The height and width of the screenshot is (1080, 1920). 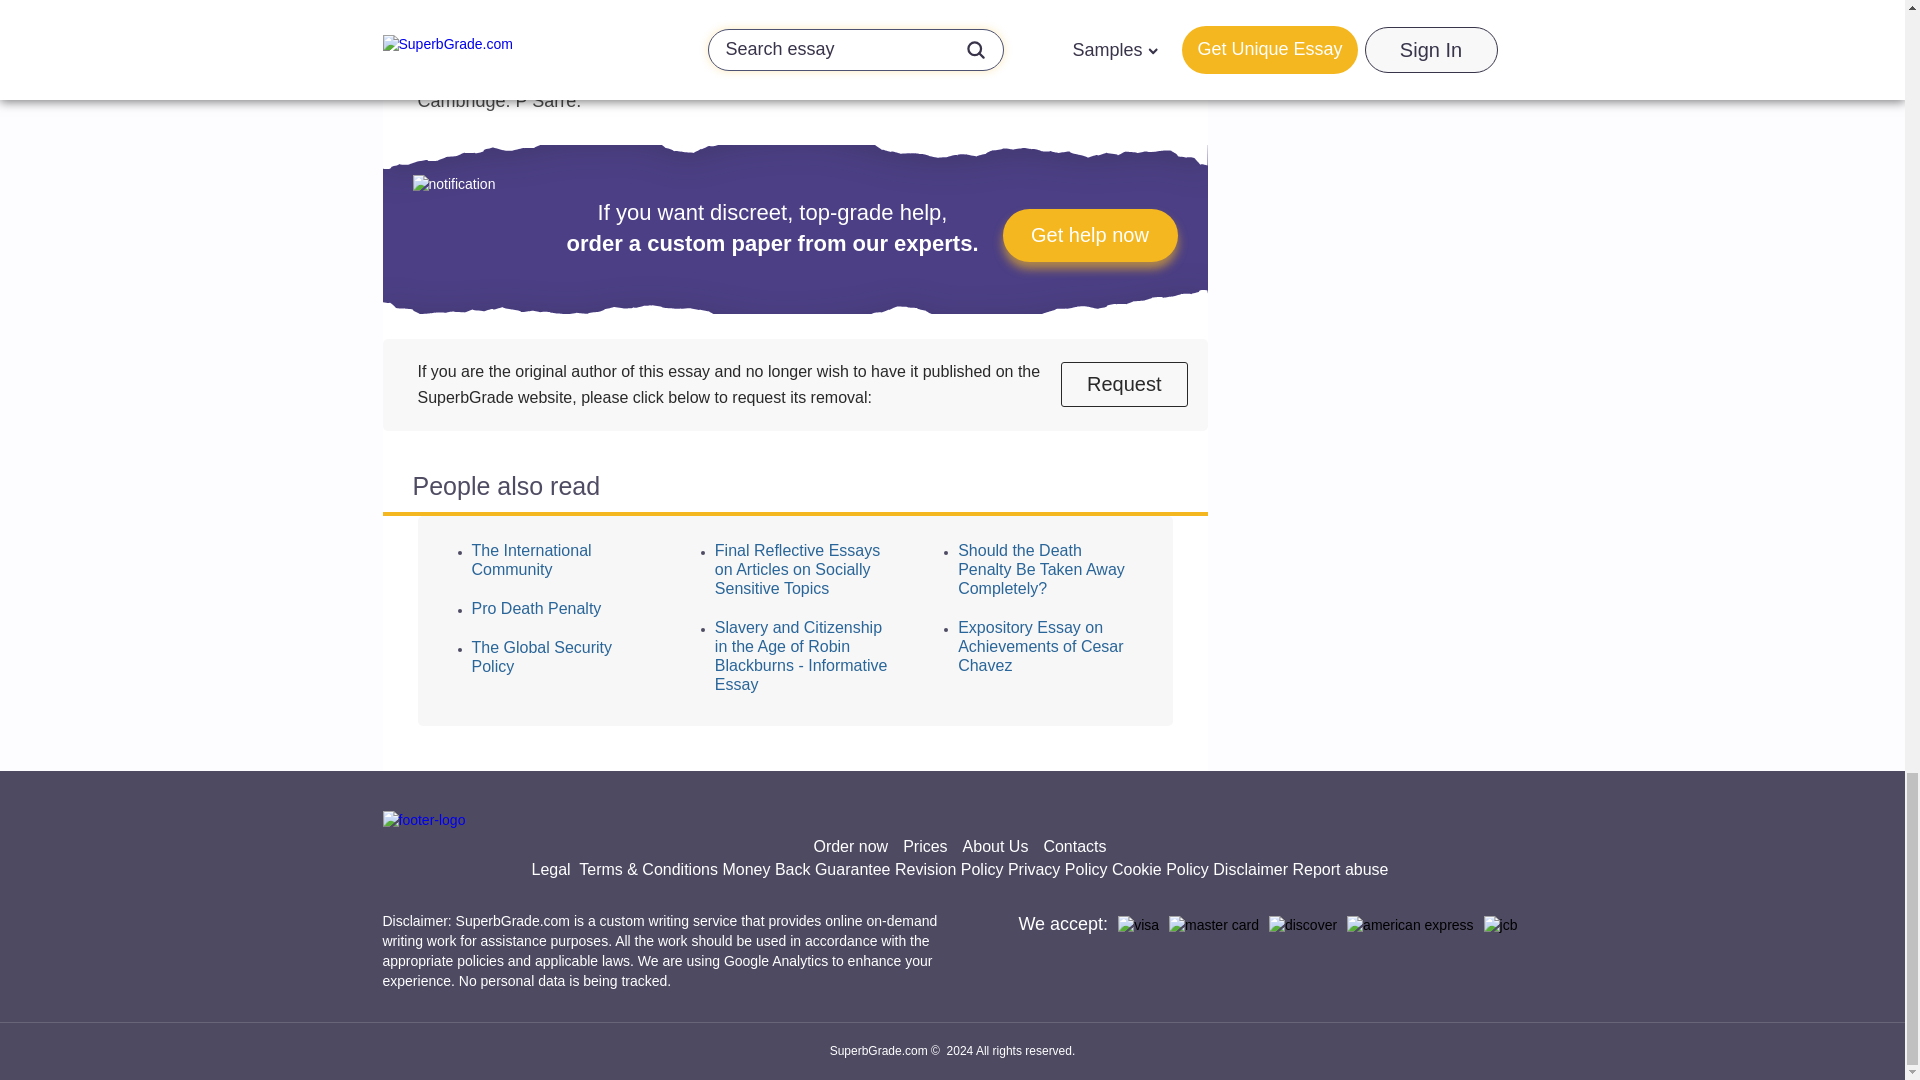 What do you see at coordinates (1138, 926) in the screenshot?
I see `visa` at bounding box center [1138, 926].